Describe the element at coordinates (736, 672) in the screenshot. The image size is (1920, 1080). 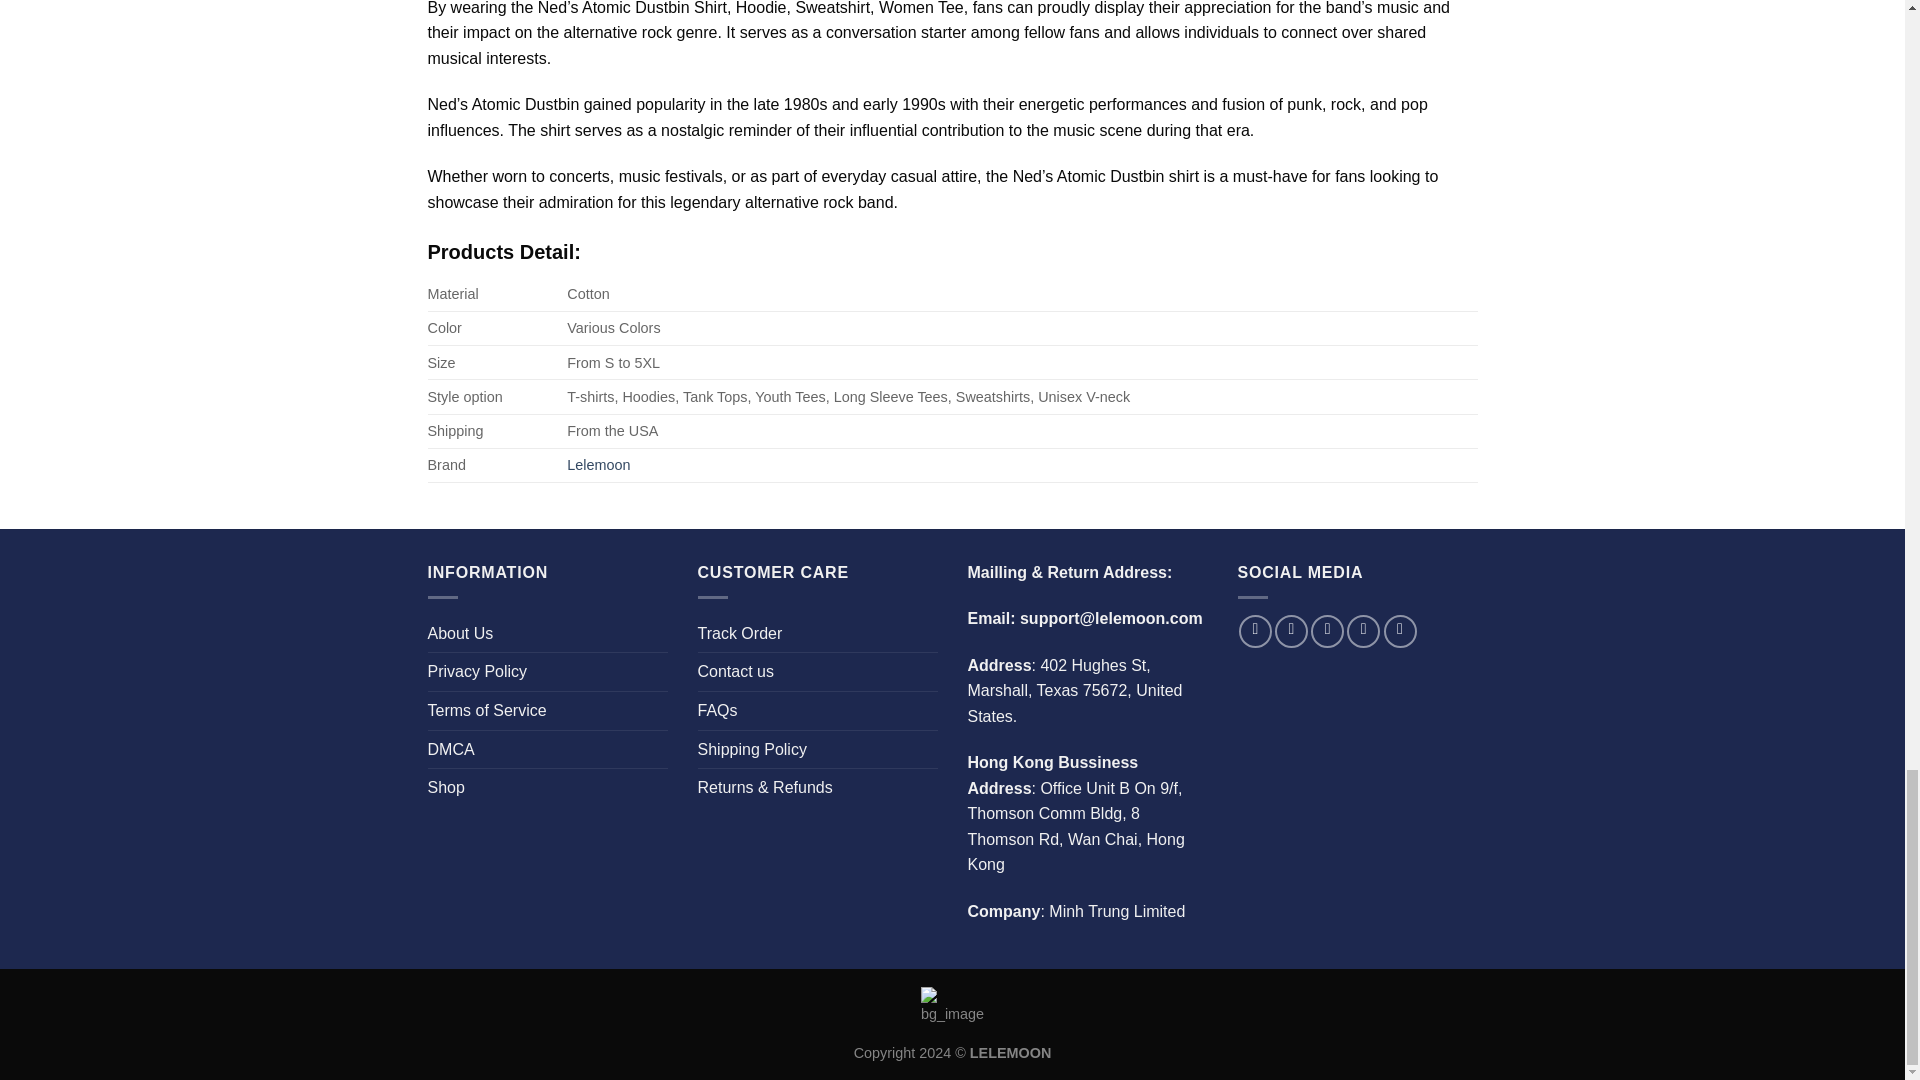
I see `Contact us` at that location.